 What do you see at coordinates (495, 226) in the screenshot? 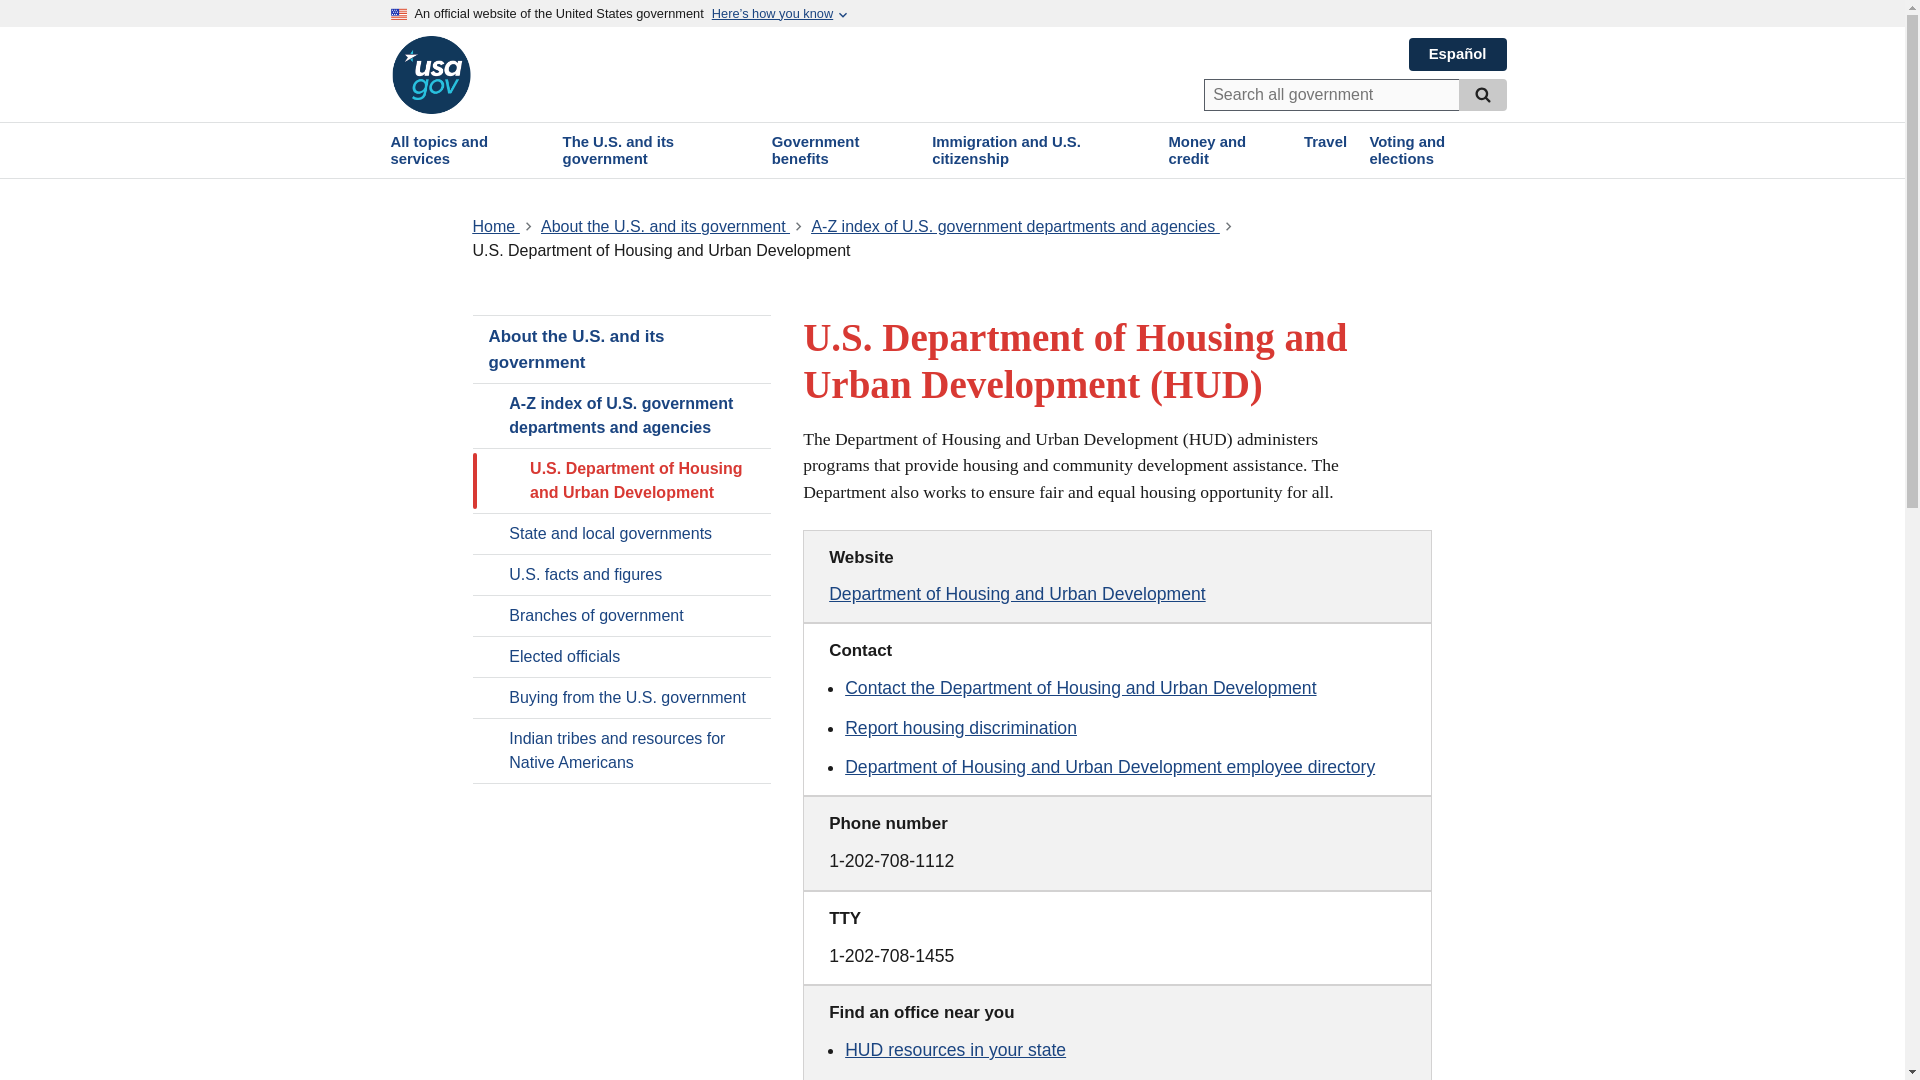
I see `Home` at bounding box center [495, 226].